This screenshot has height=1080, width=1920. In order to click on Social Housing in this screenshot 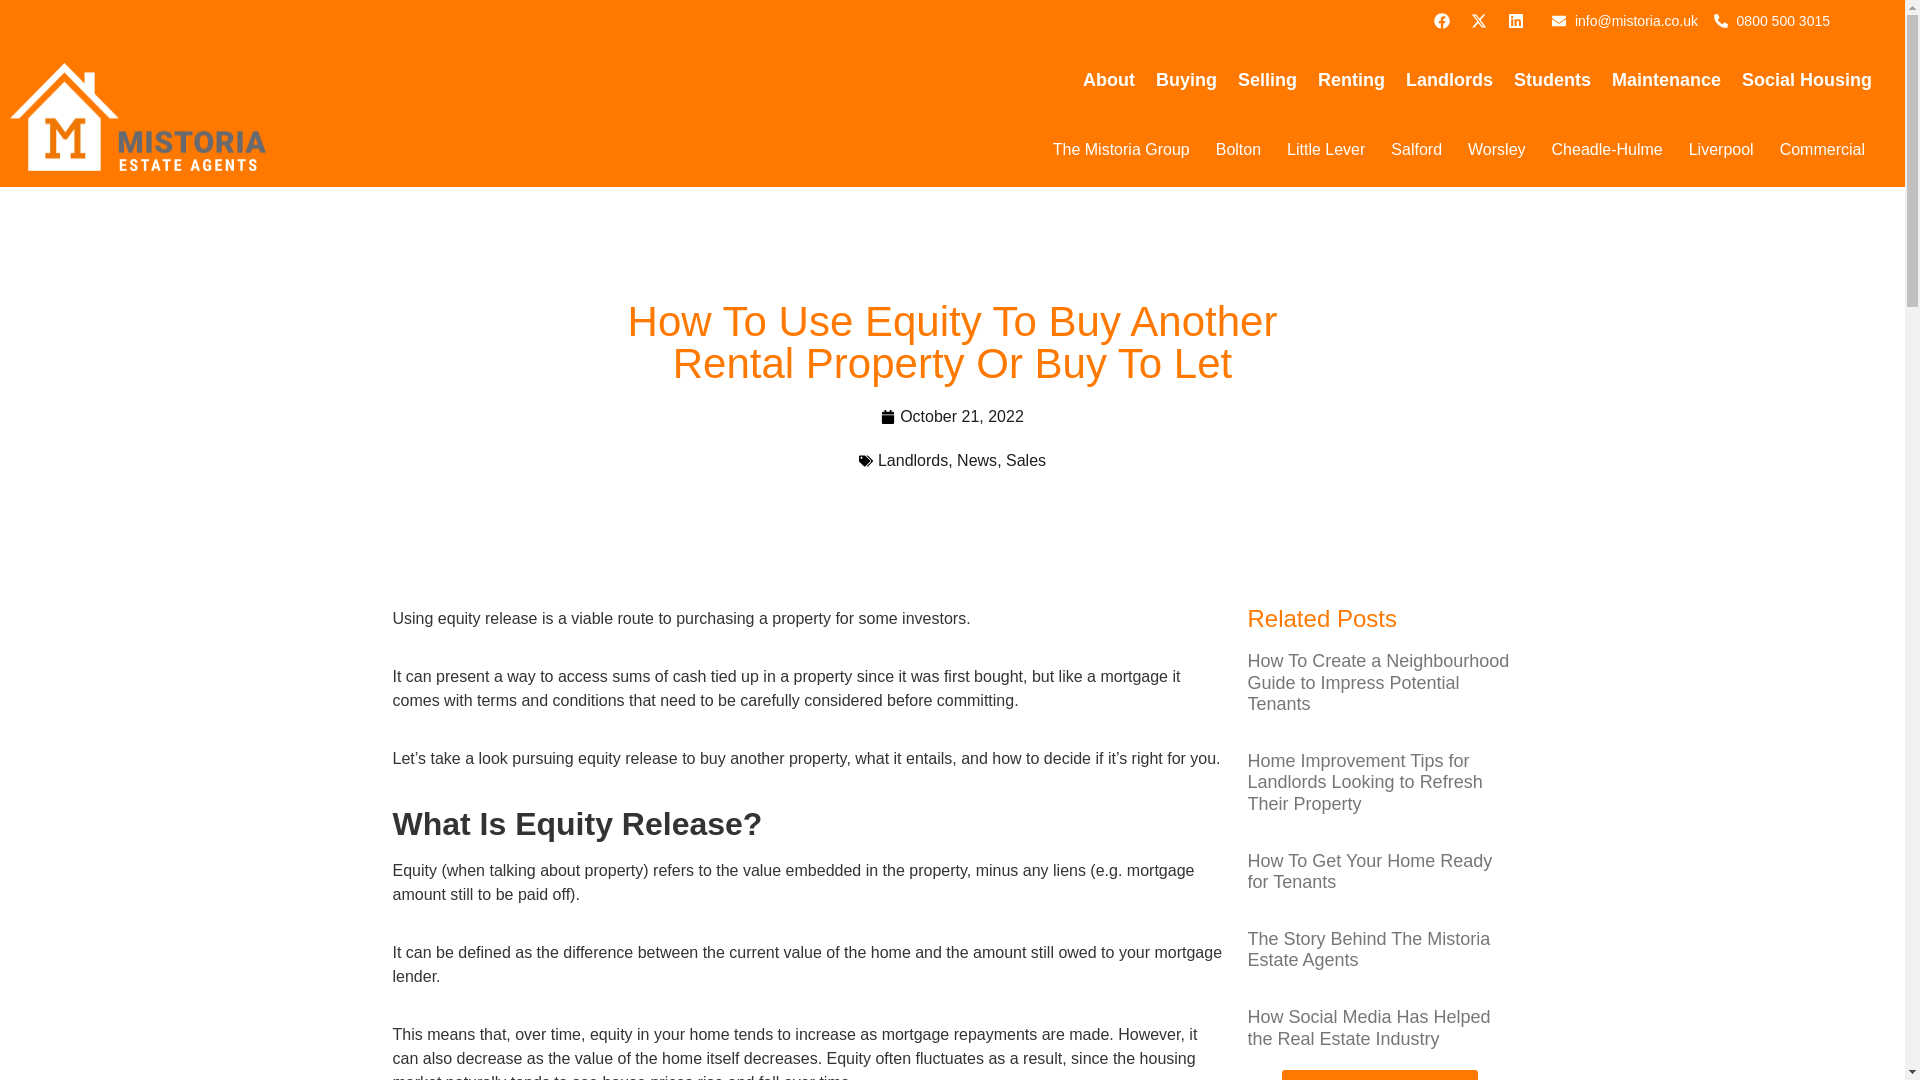, I will do `click(1806, 80)`.